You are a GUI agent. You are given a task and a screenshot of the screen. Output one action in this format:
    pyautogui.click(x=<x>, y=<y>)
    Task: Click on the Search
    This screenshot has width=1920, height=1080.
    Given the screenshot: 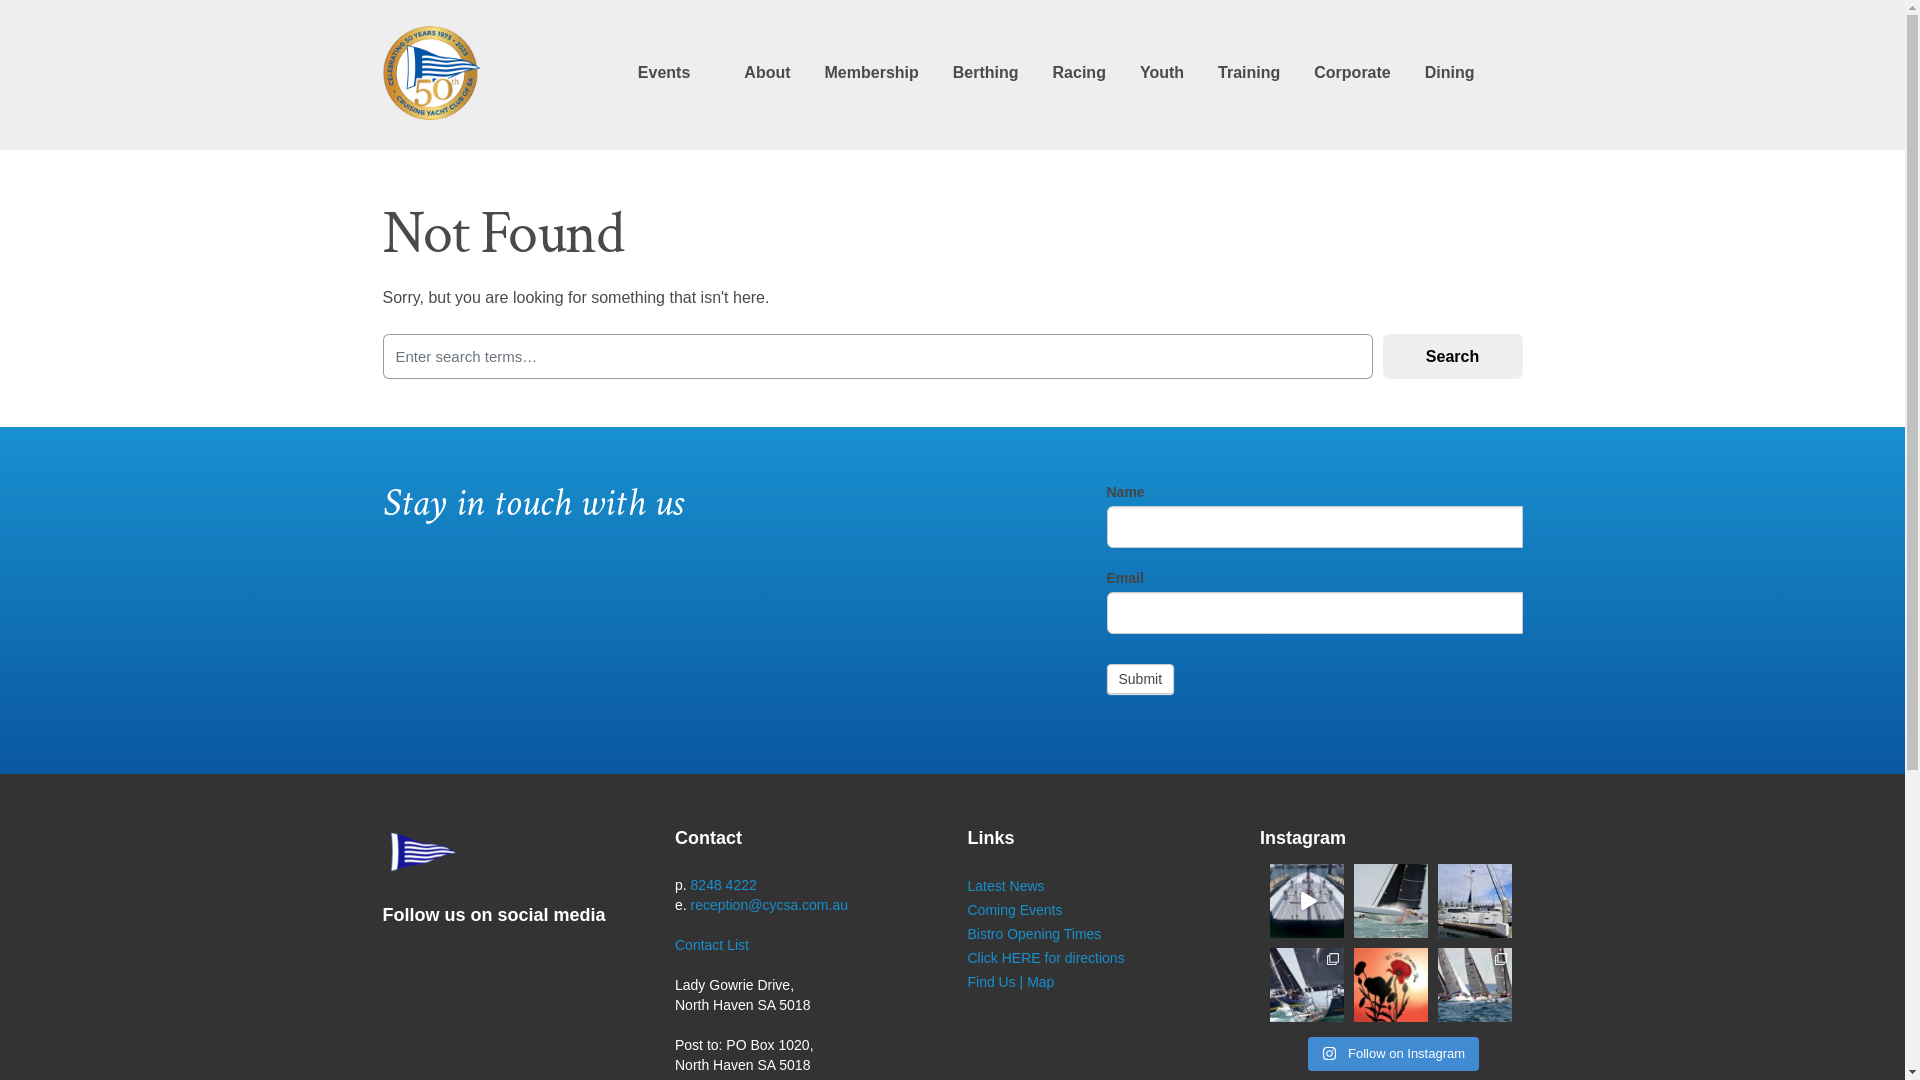 What is the action you would take?
    pyautogui.click(x=1452, y=356)
    